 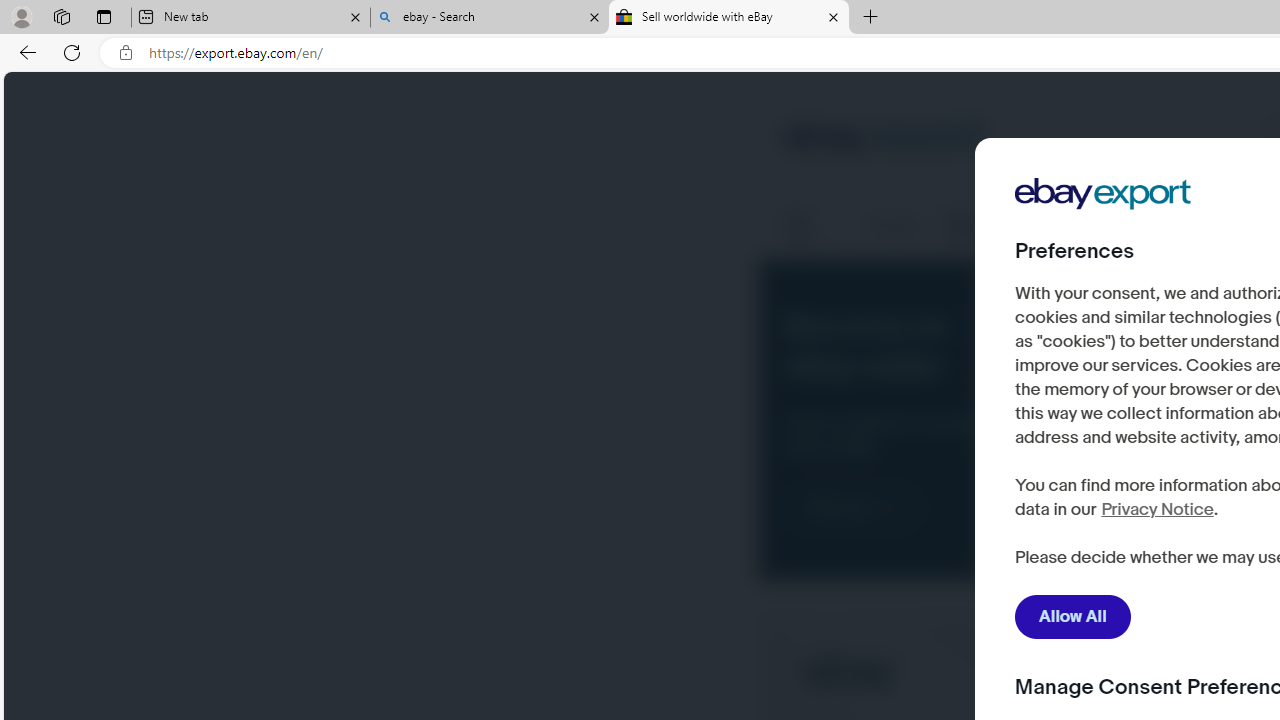 I want to click on Allow All, so click(x=1073, y=617).